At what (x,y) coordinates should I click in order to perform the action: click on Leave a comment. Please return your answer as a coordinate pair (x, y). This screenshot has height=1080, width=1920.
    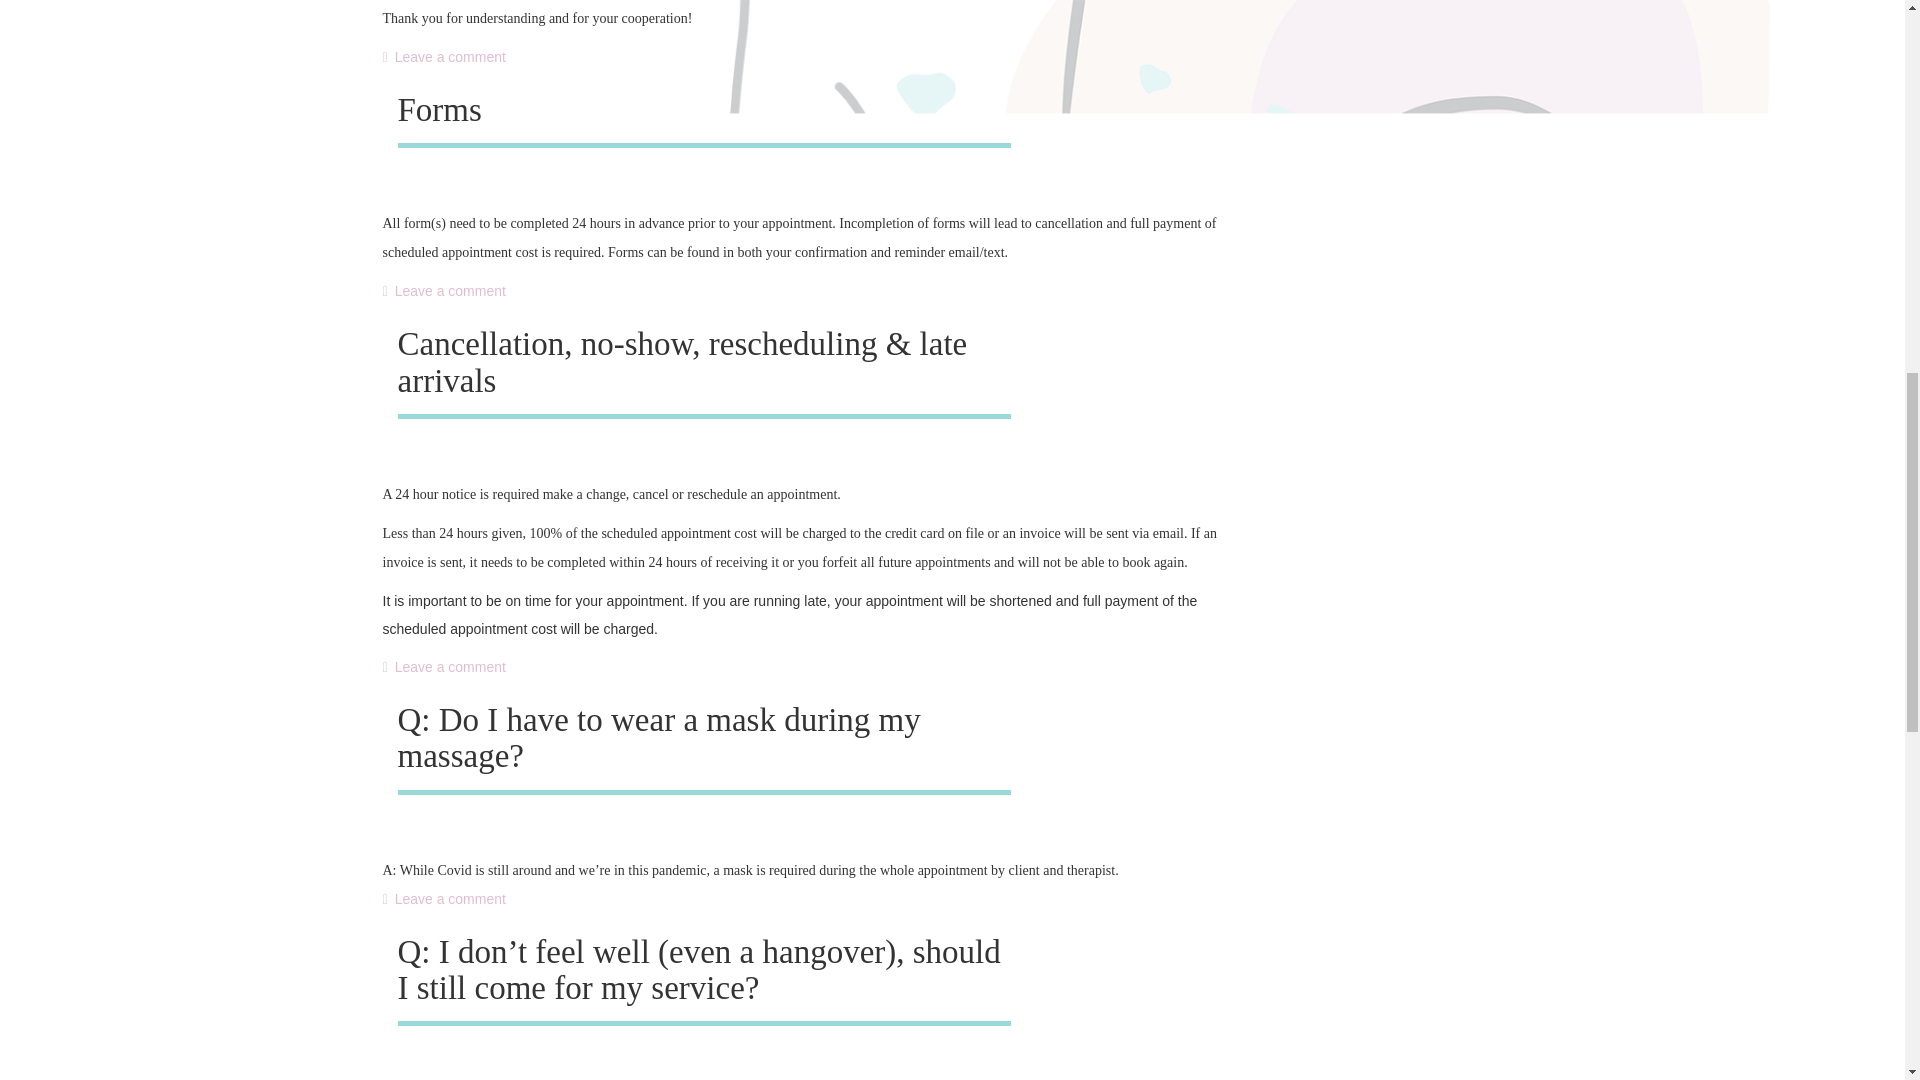
    Looking at the image, I should click on (443, 666).